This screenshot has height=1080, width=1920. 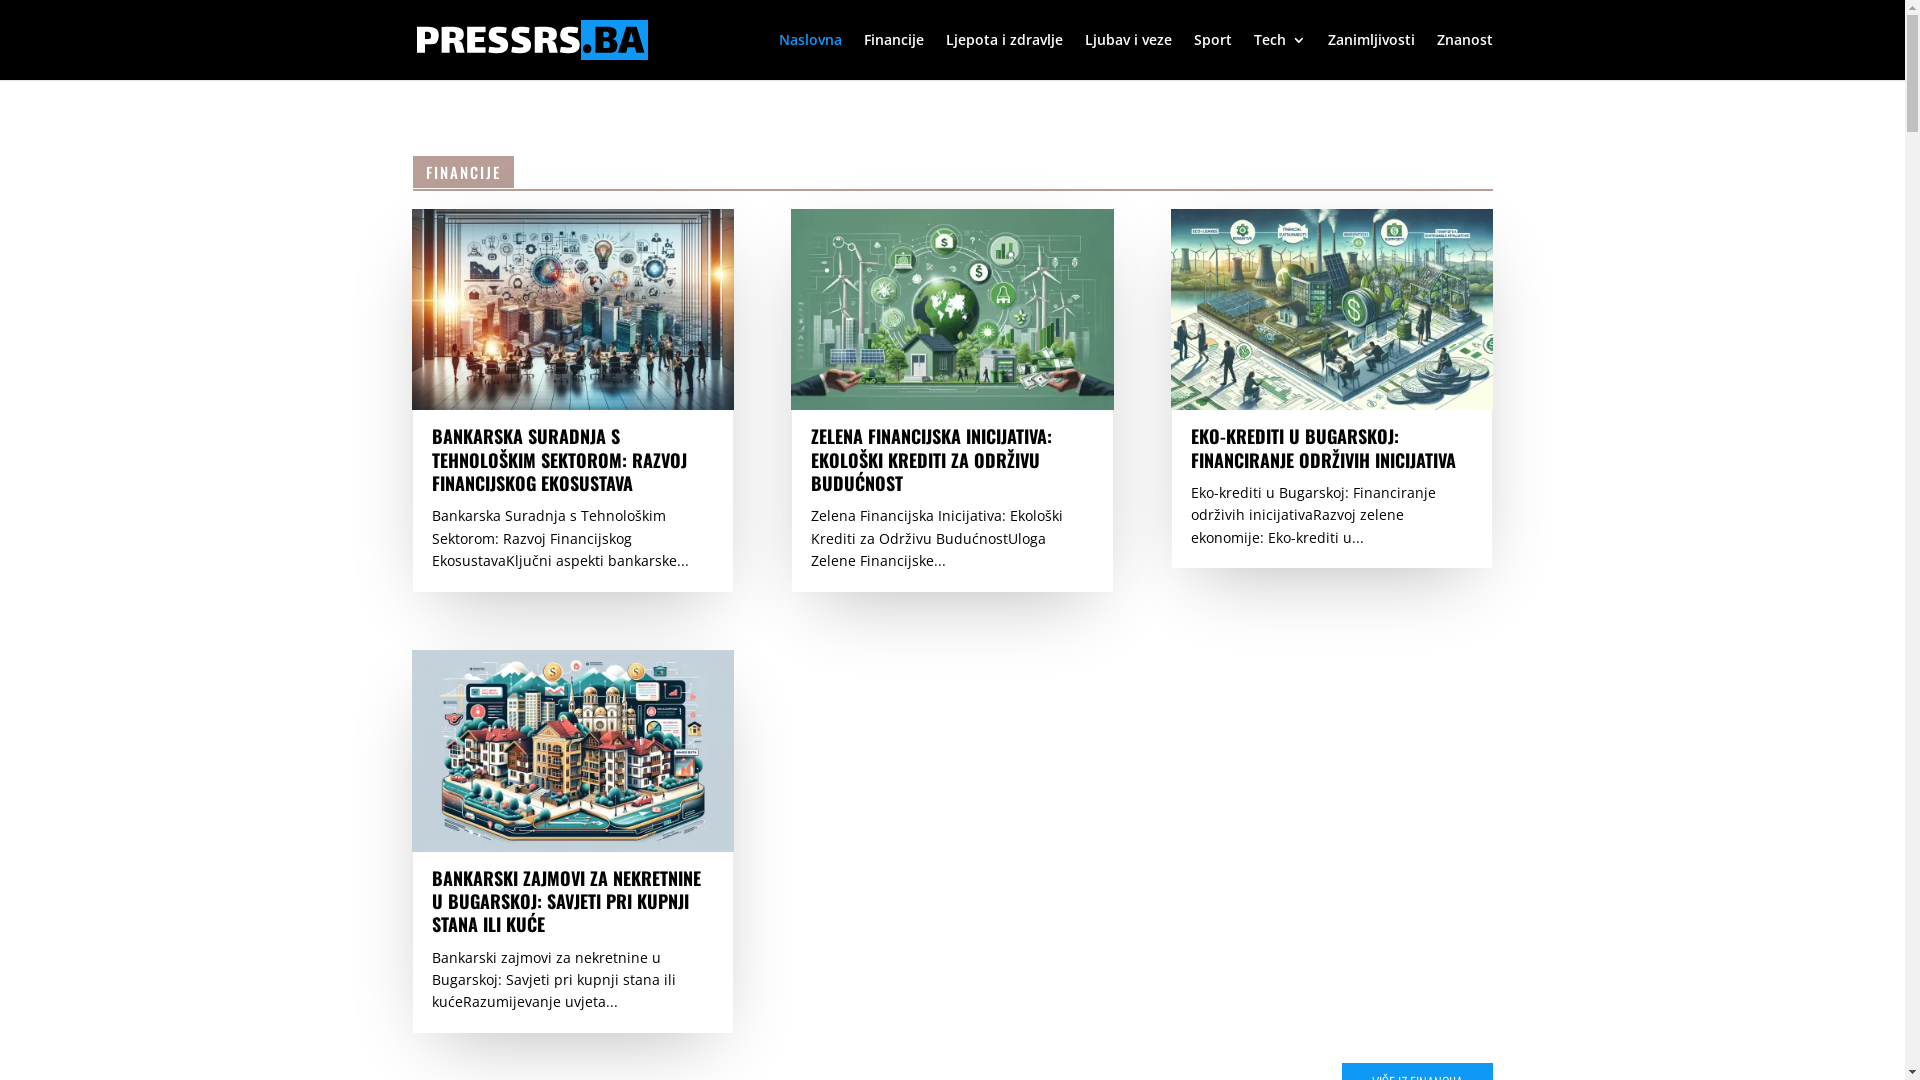 What do you see at coordinates (1464, 56) in the screenshot?
I see `Znanost` at bounding box center [1464, 56].